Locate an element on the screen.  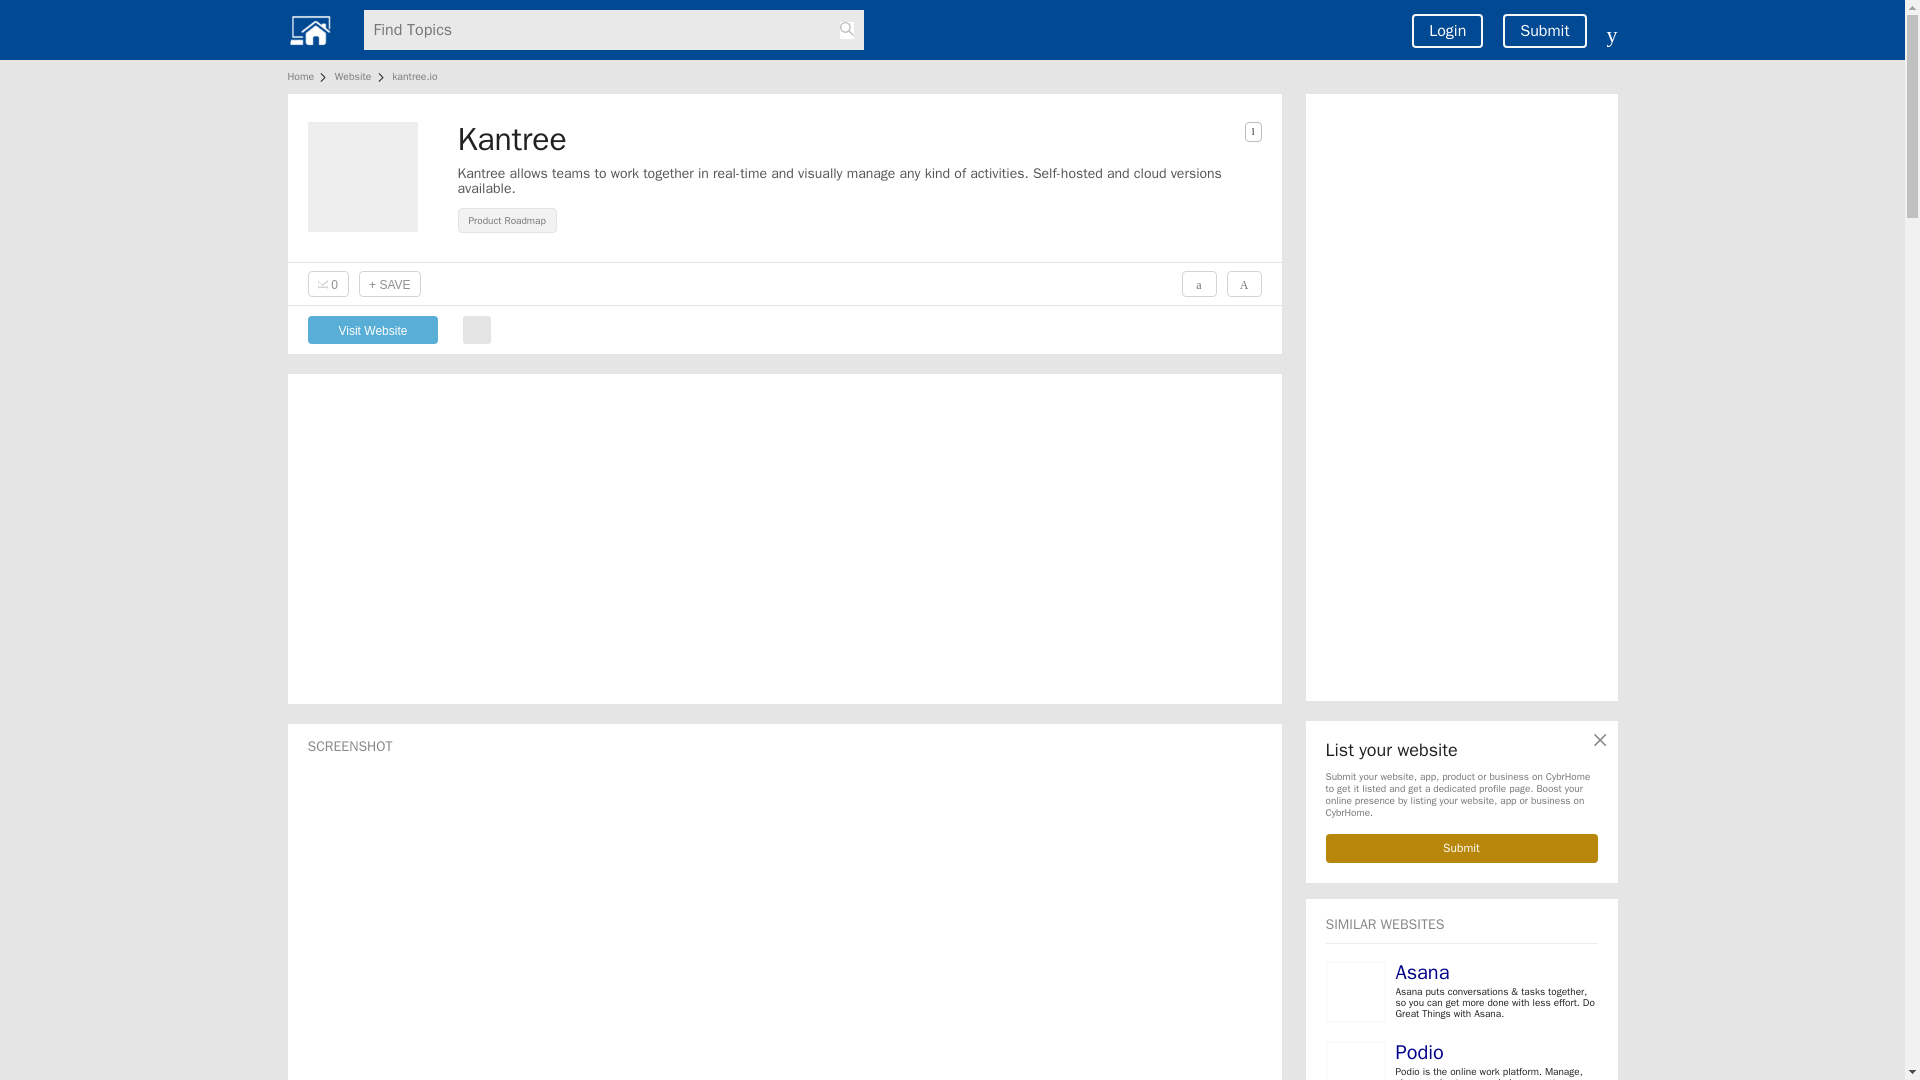
Visit Website is located at coordinates (373, 330).